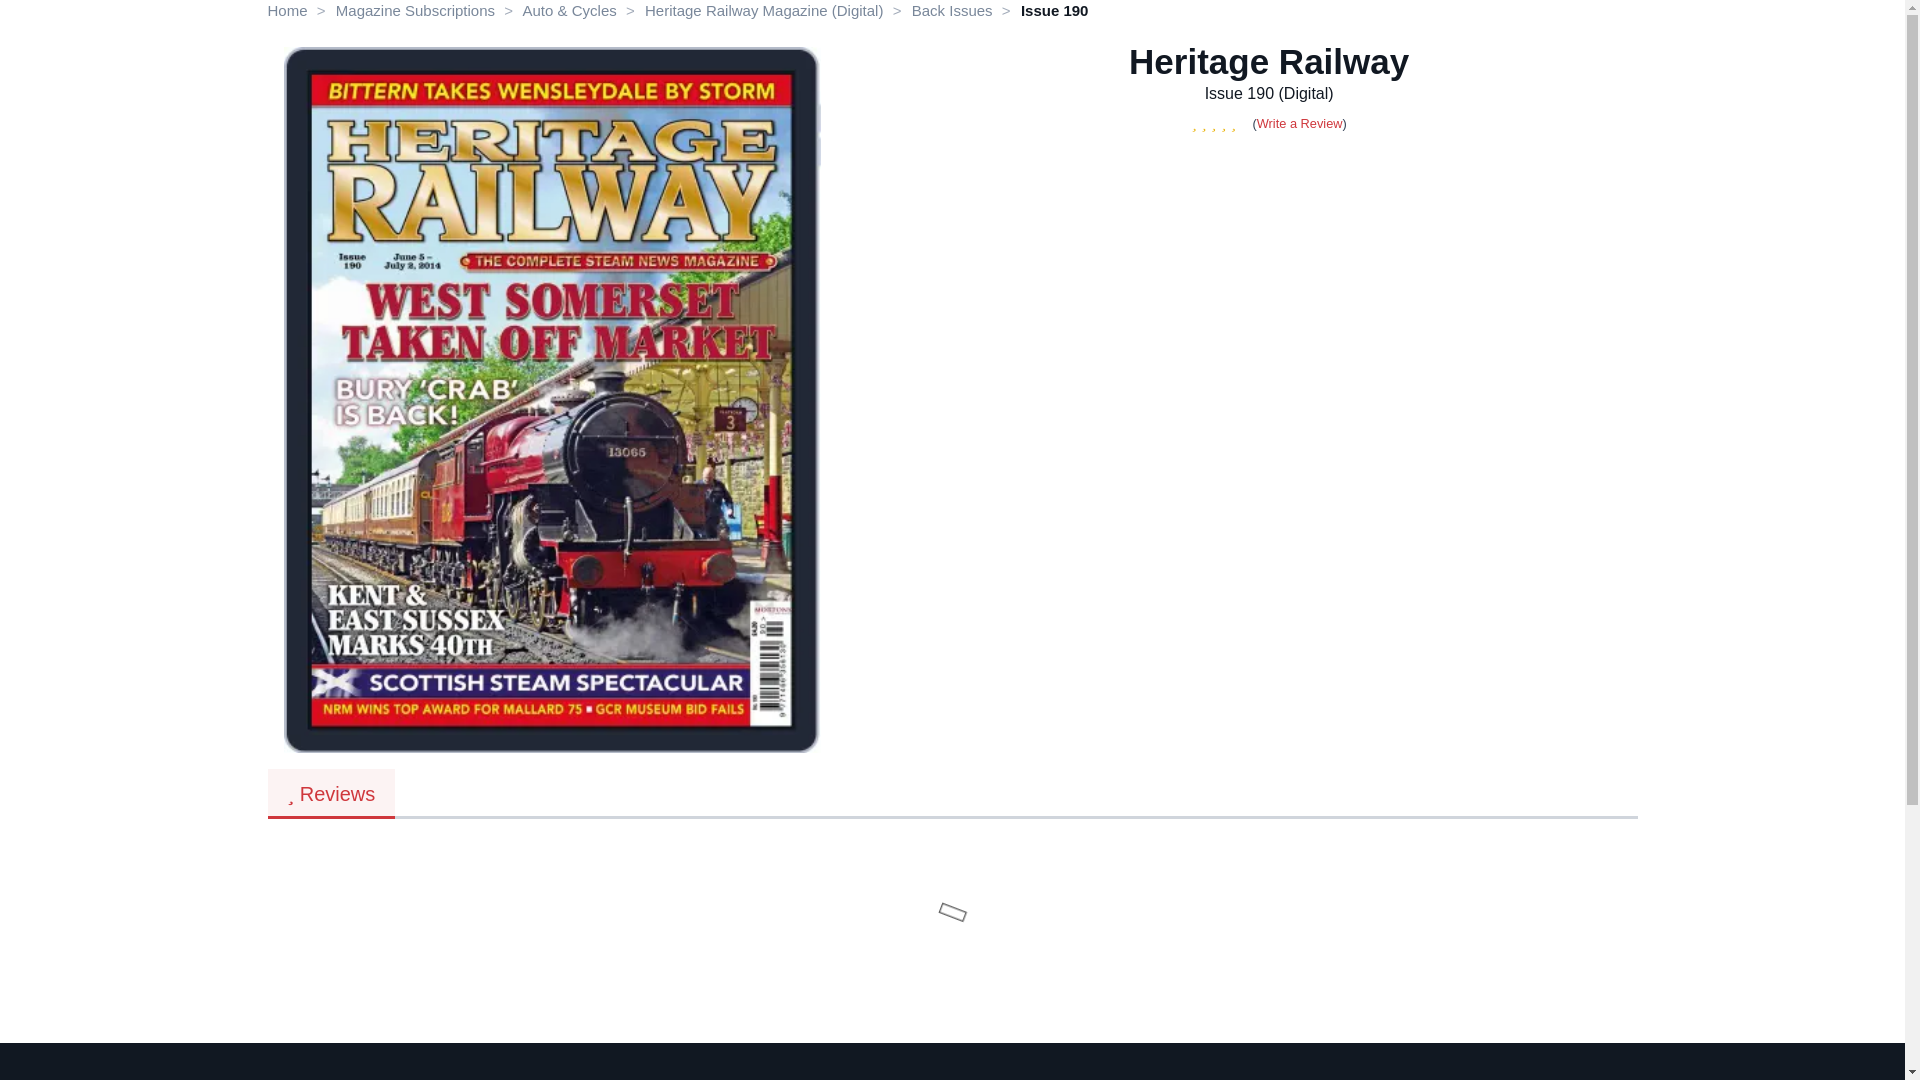 Image resolution: width=1920 pixels, height=1080 pixels. Describe the element at coordinates (952, 10) in the screenshot. I see `Back Issues` at that location.